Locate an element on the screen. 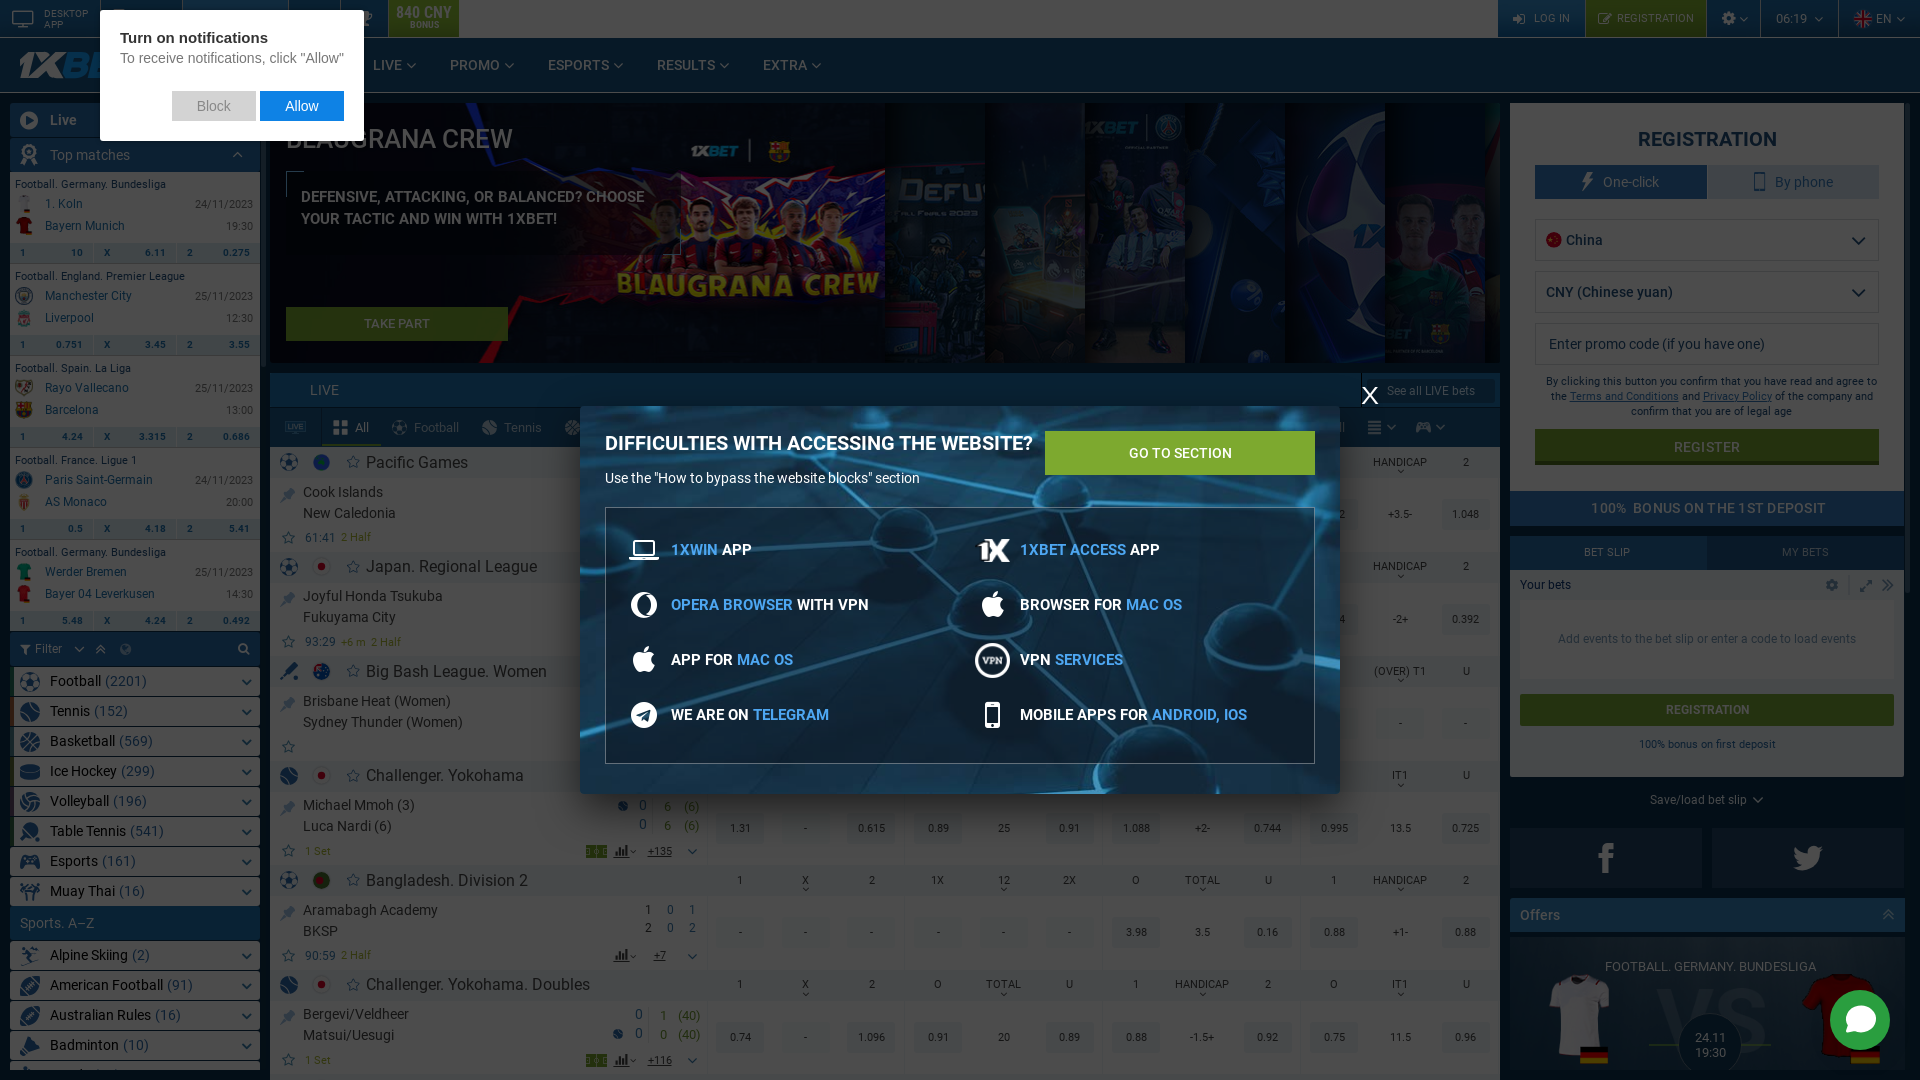 Image resolution: width=1920 pixels, height=1080 pixels. Bangladesh is located at coordinates (322, 880).